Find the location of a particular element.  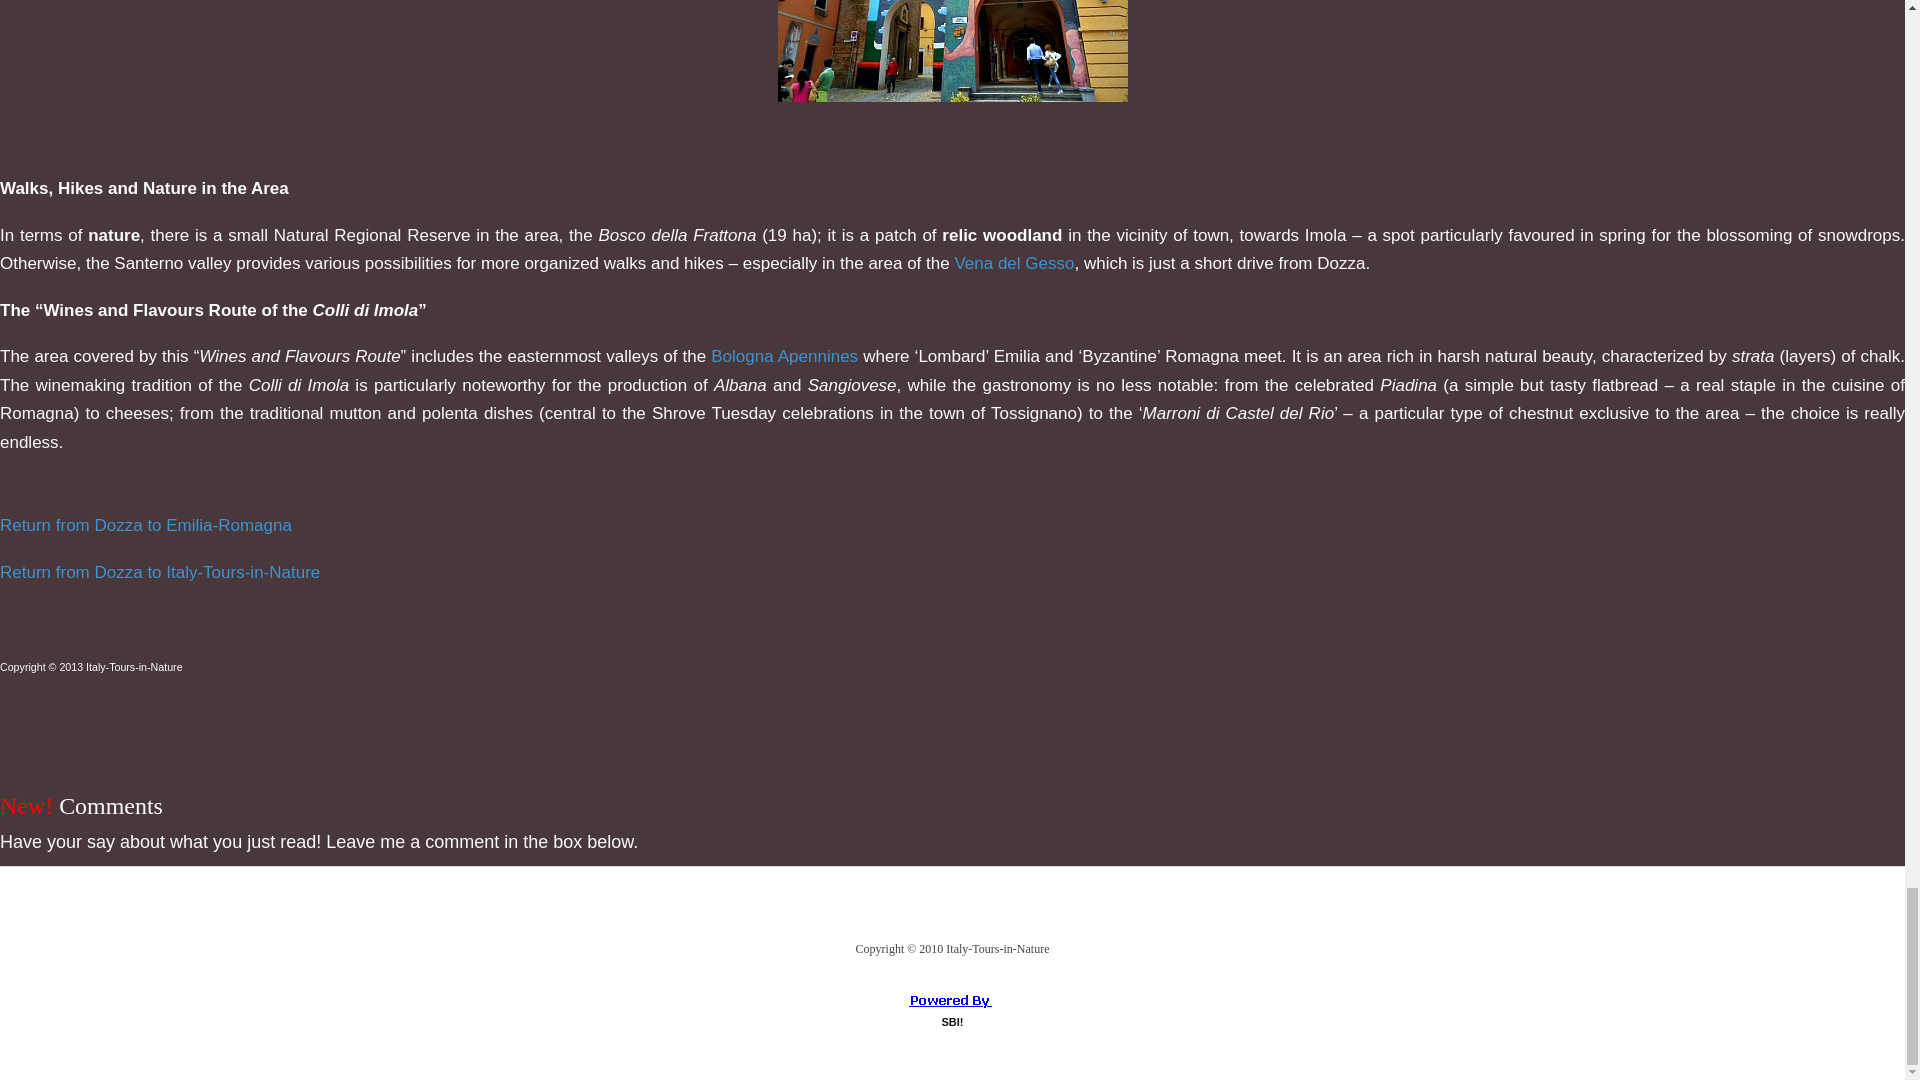

Bologna Apennines is located at coordinates (784, 356).